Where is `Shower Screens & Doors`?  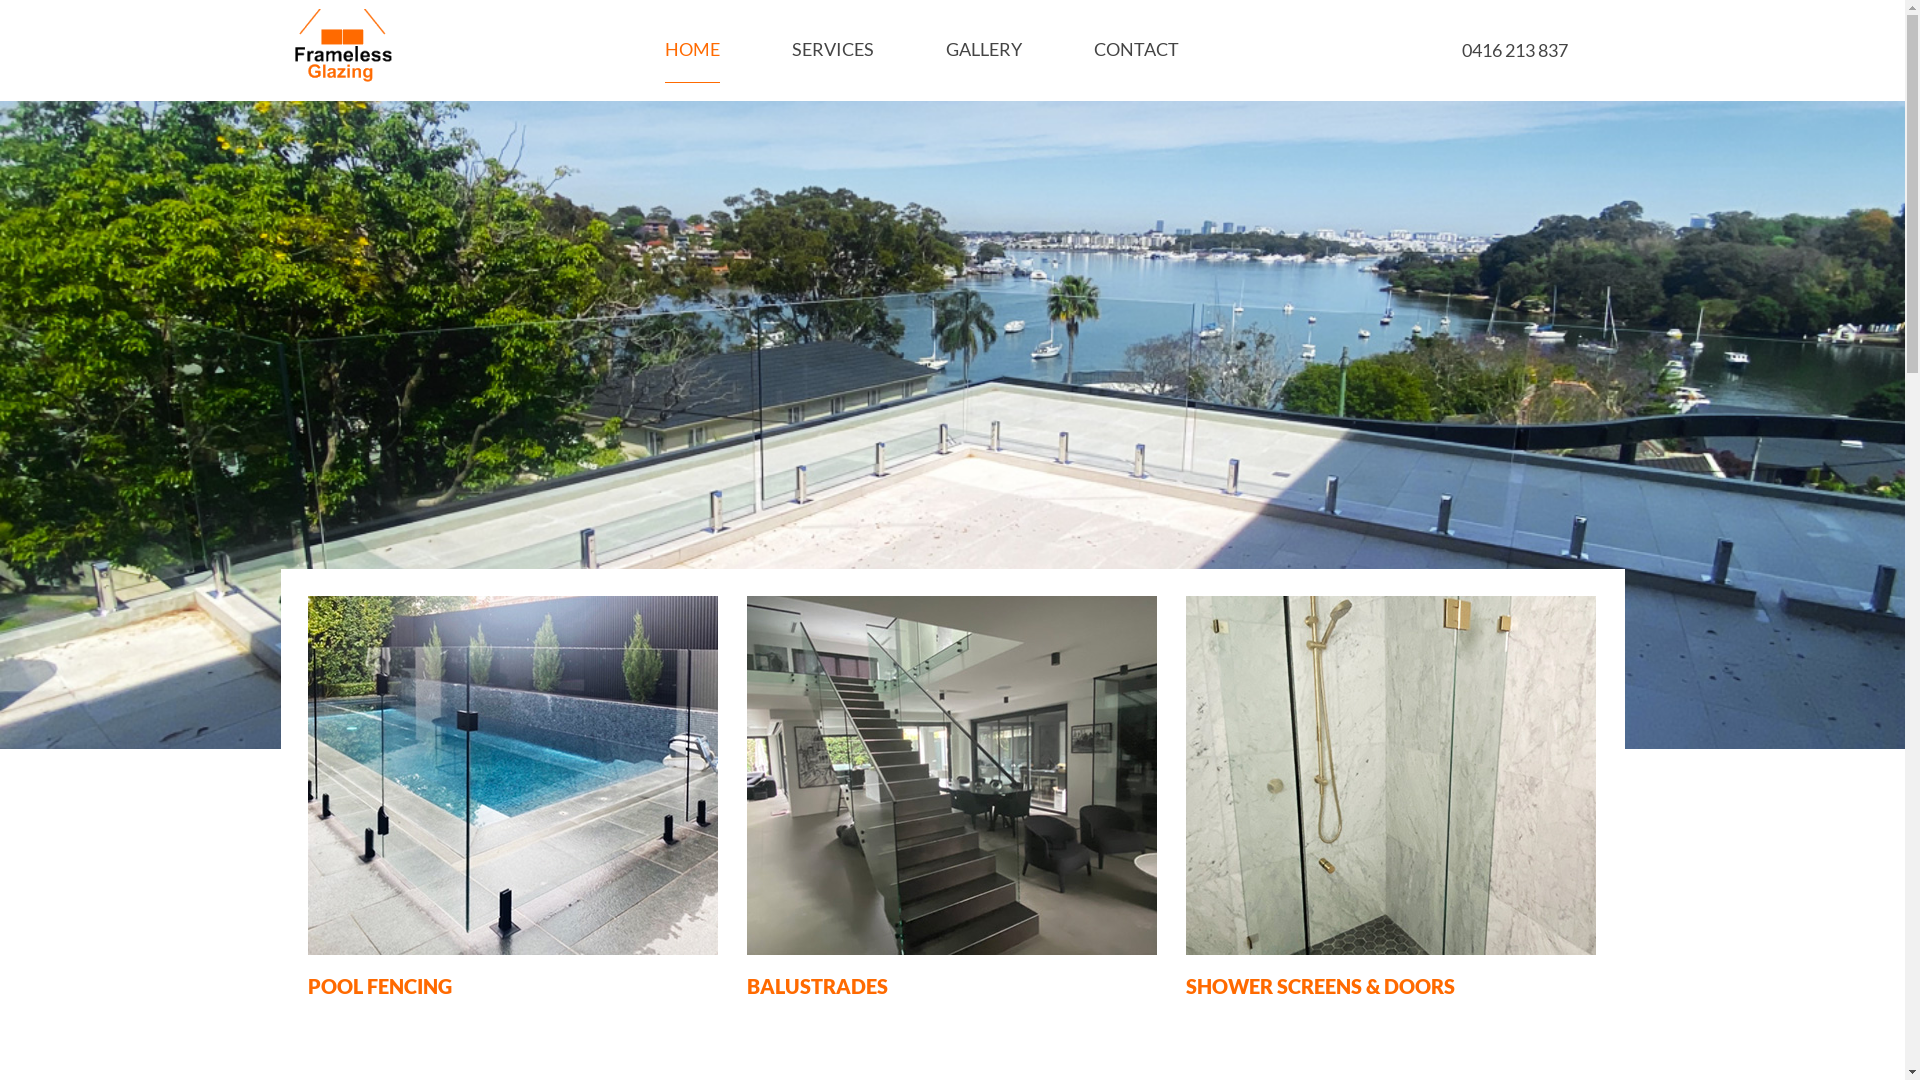
Shower Screens & Doors is located at coordinates (1391, 776).